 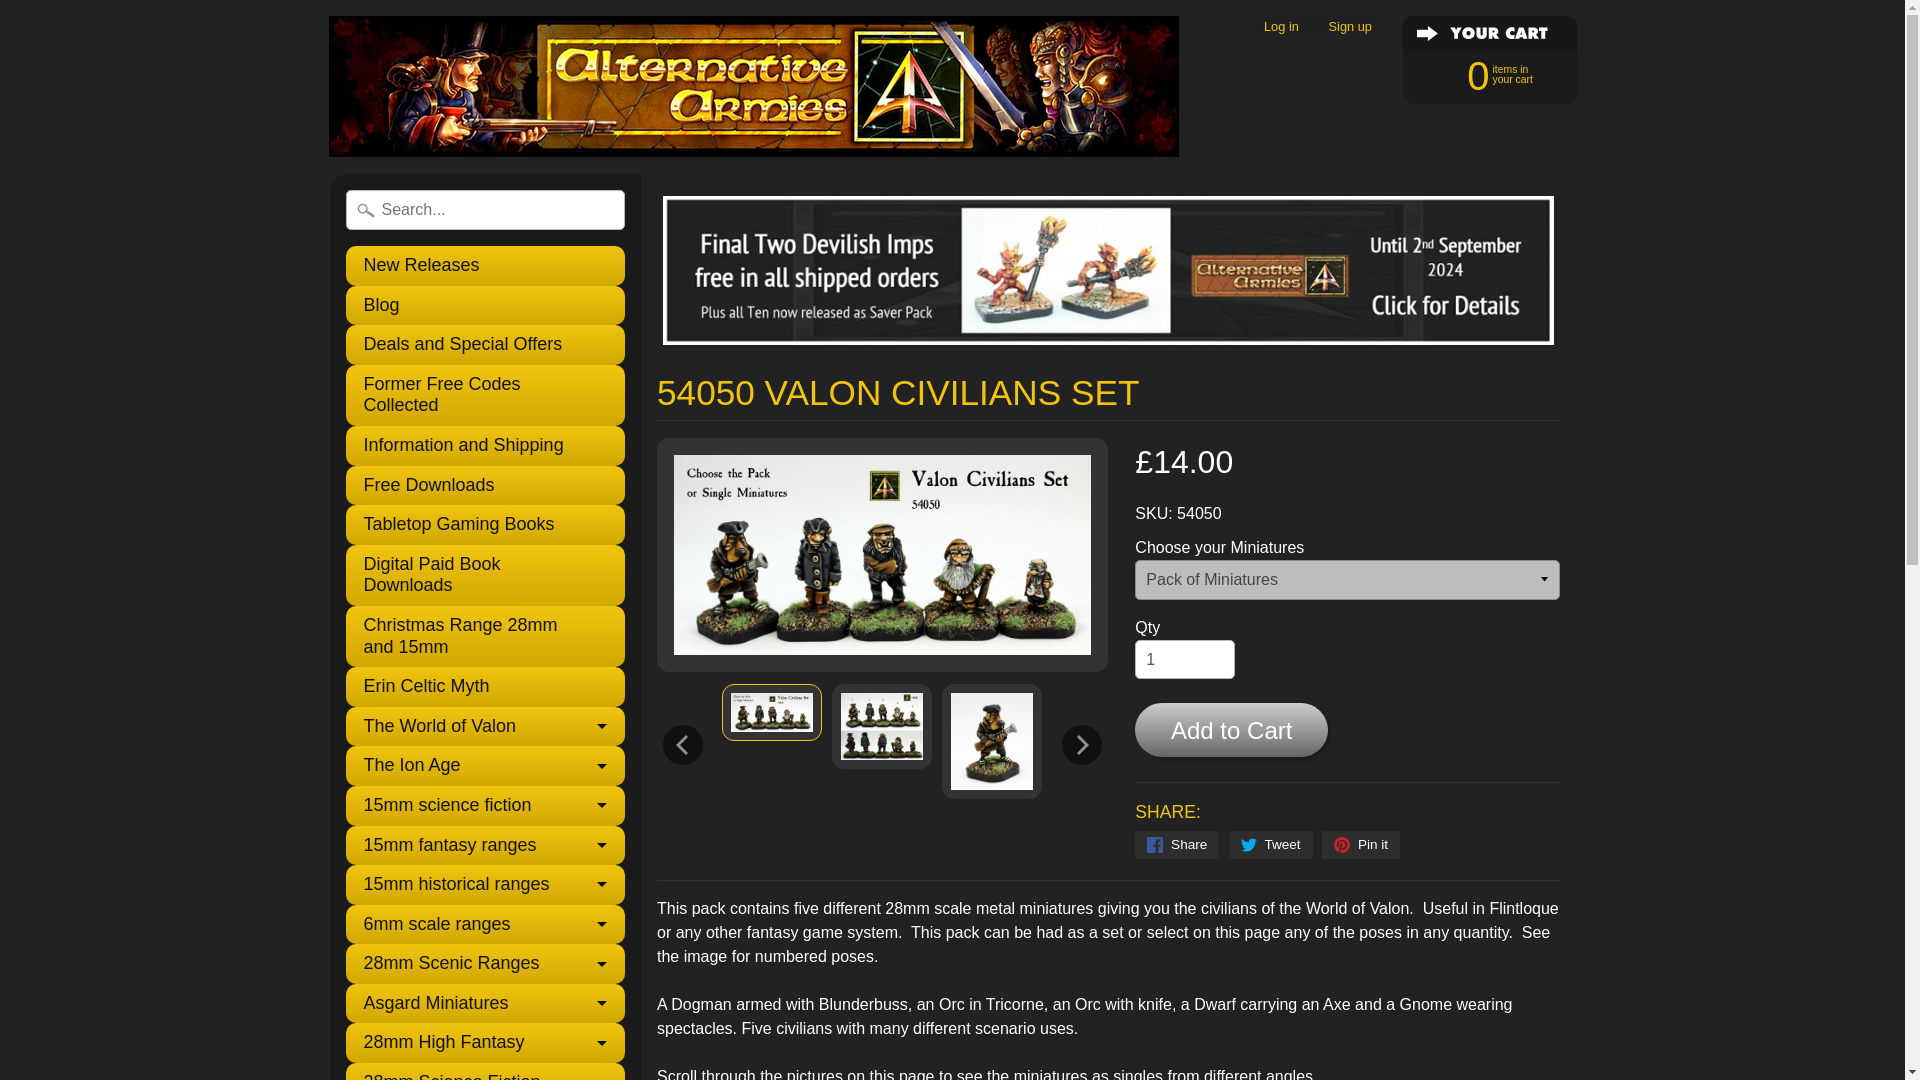 I want to click on 54050 Valon Civilians Set, so click(x=881, y=726).